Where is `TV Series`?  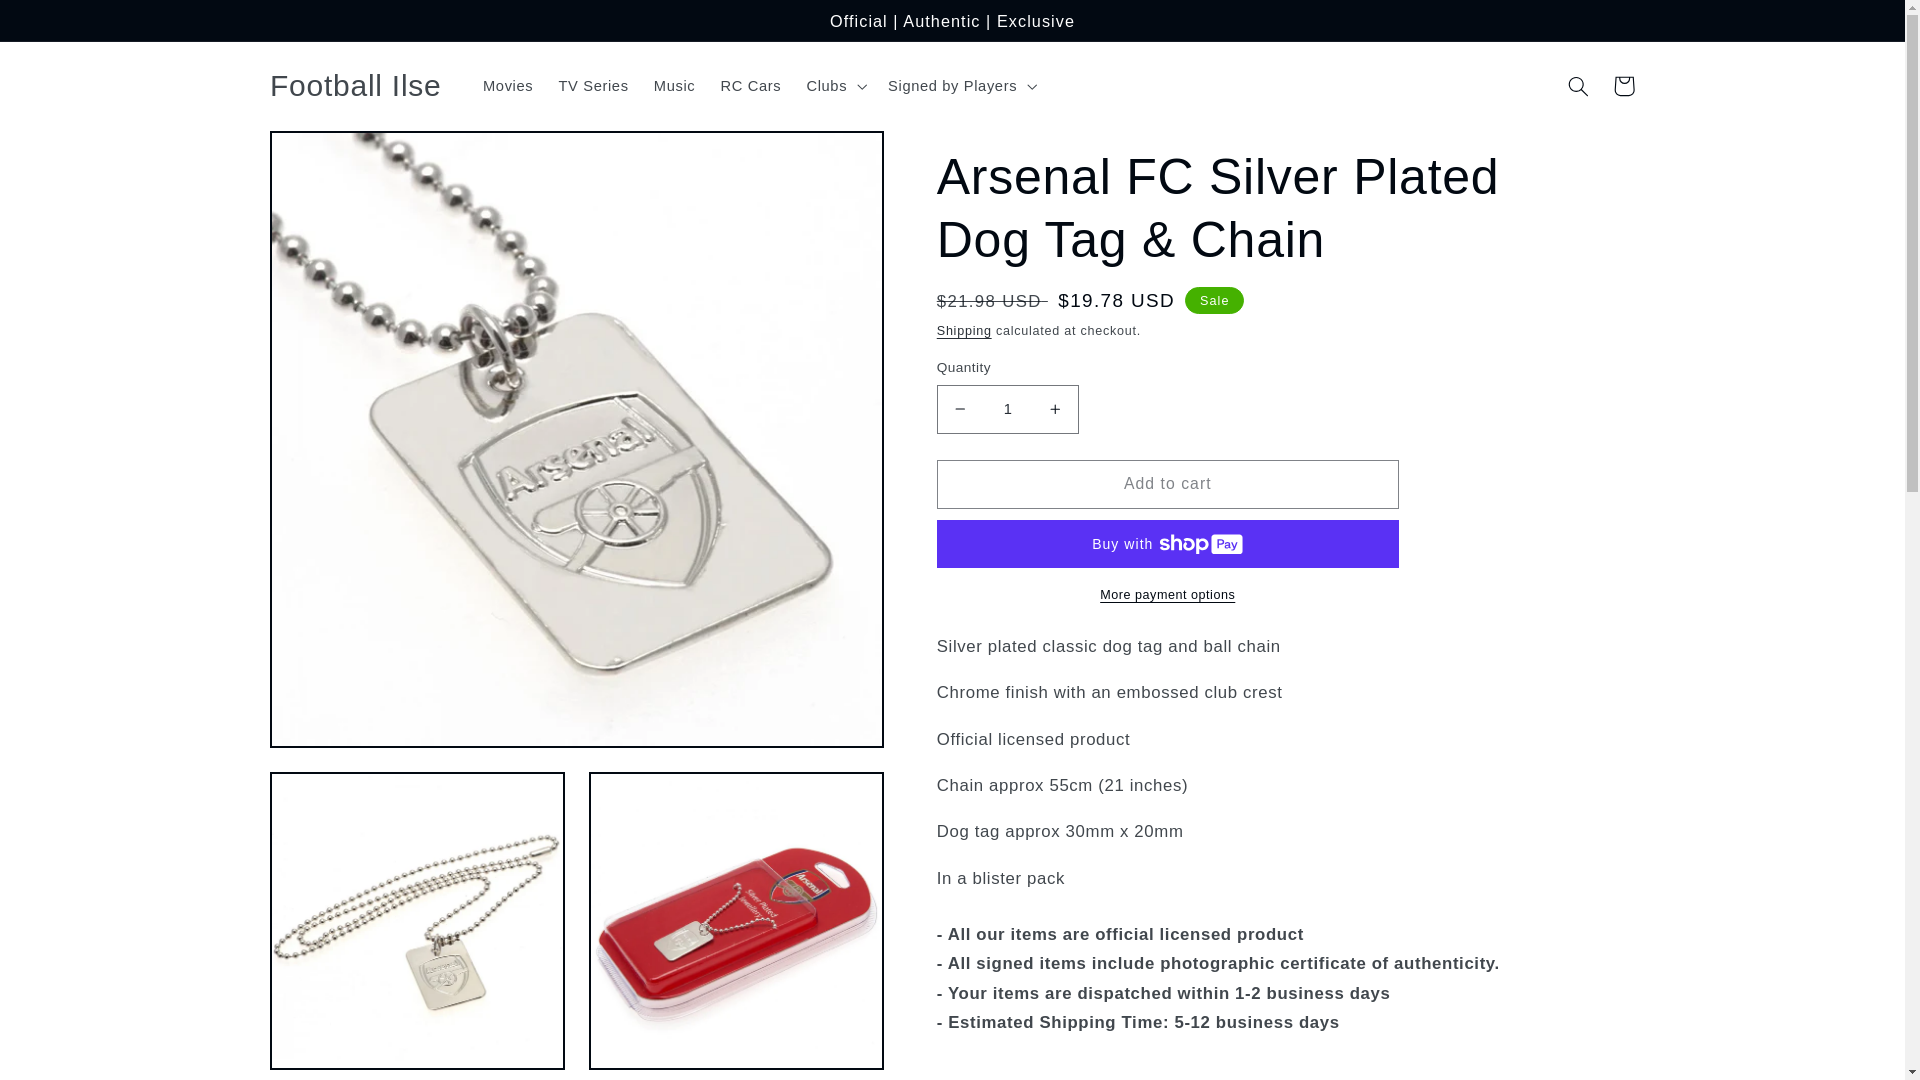 TV Series is located at coordinates (593, 86).